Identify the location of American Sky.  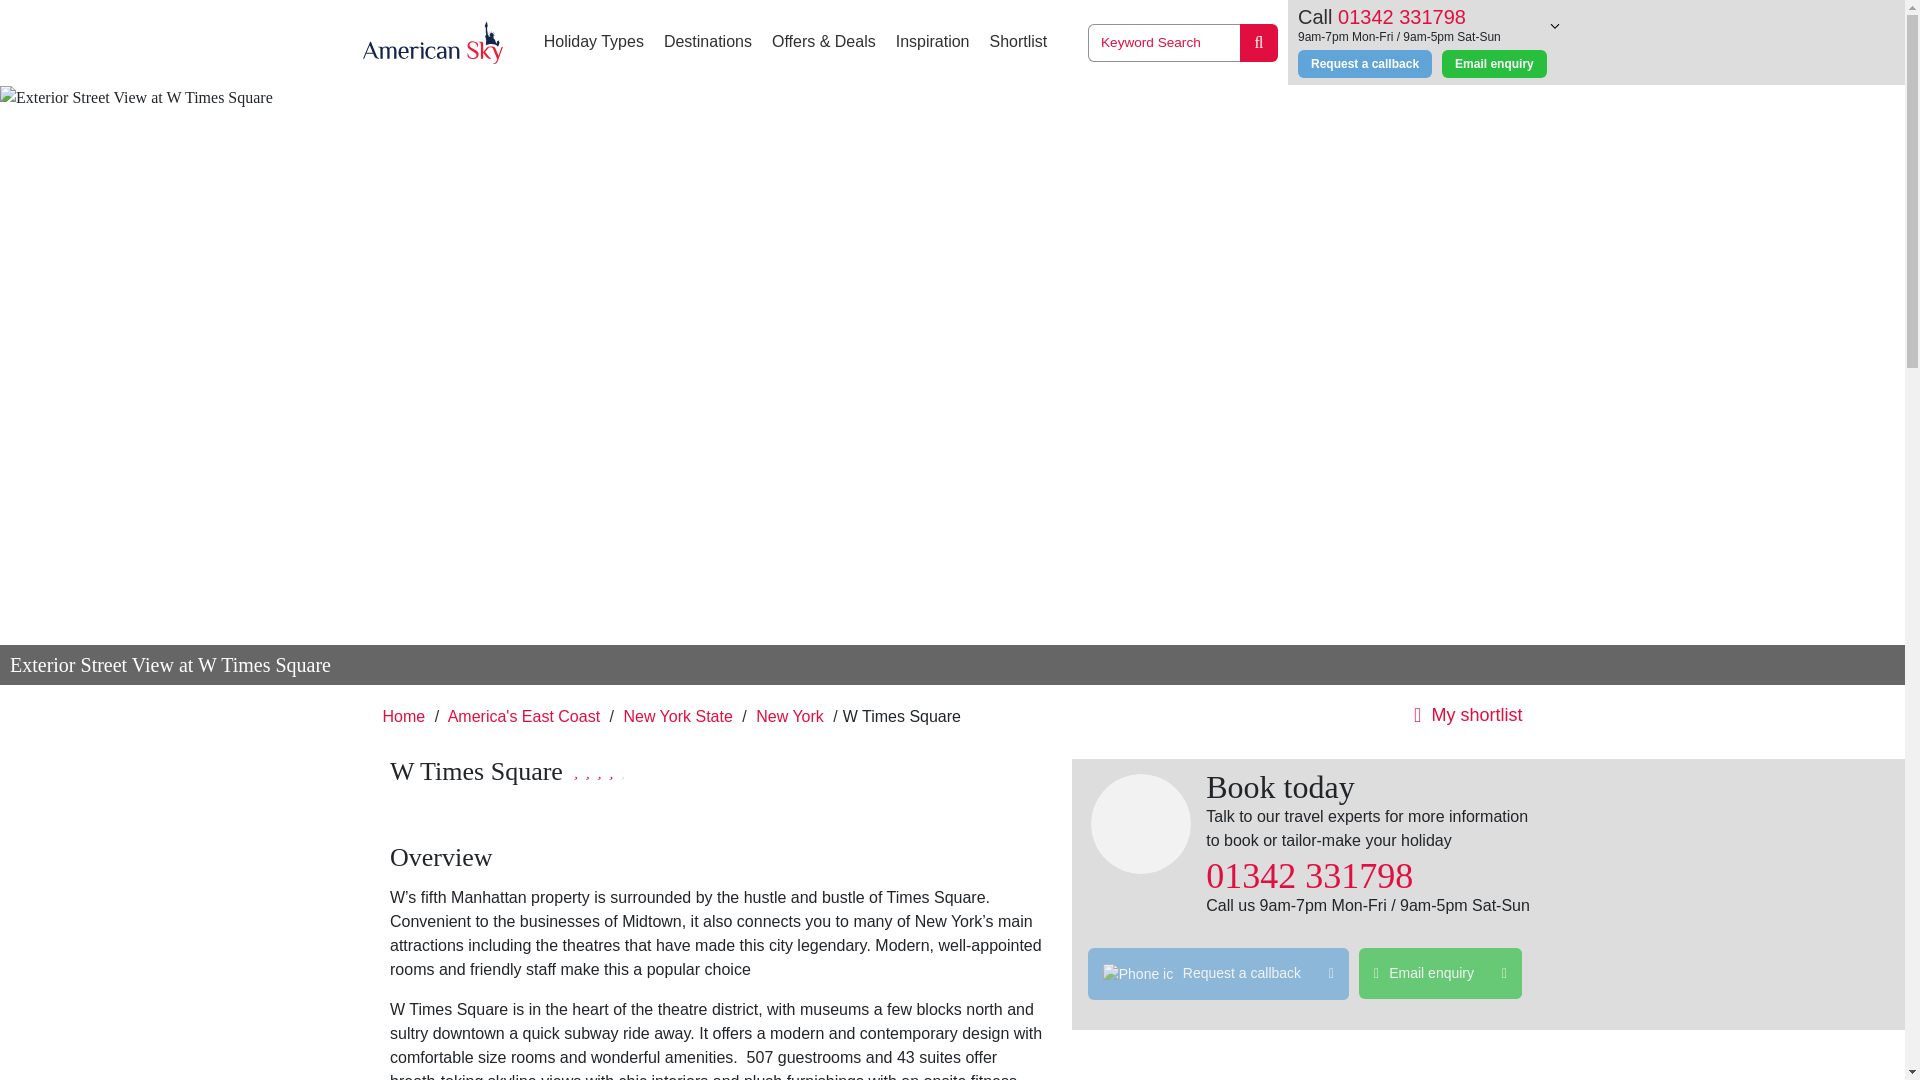
(432, 42).